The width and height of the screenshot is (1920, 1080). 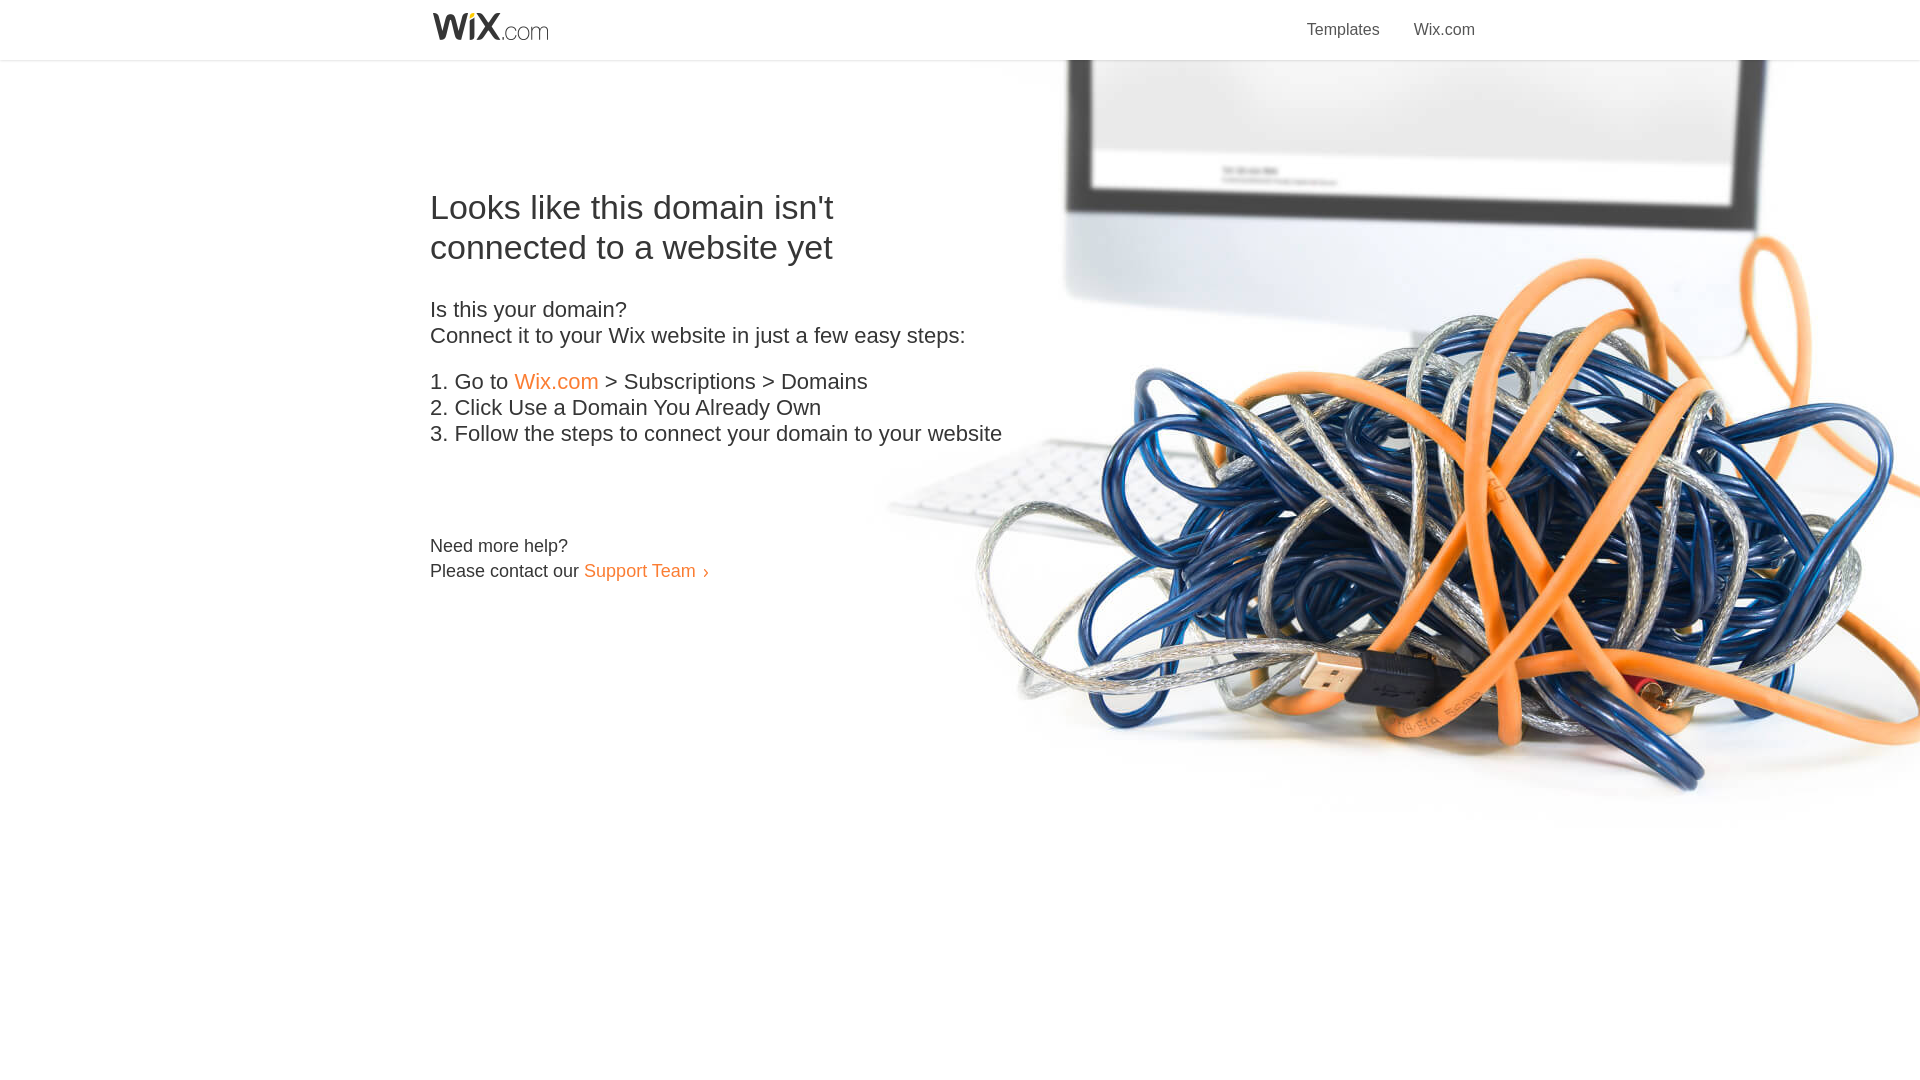 I want to click on Support Team, so click(x=639, y=570).